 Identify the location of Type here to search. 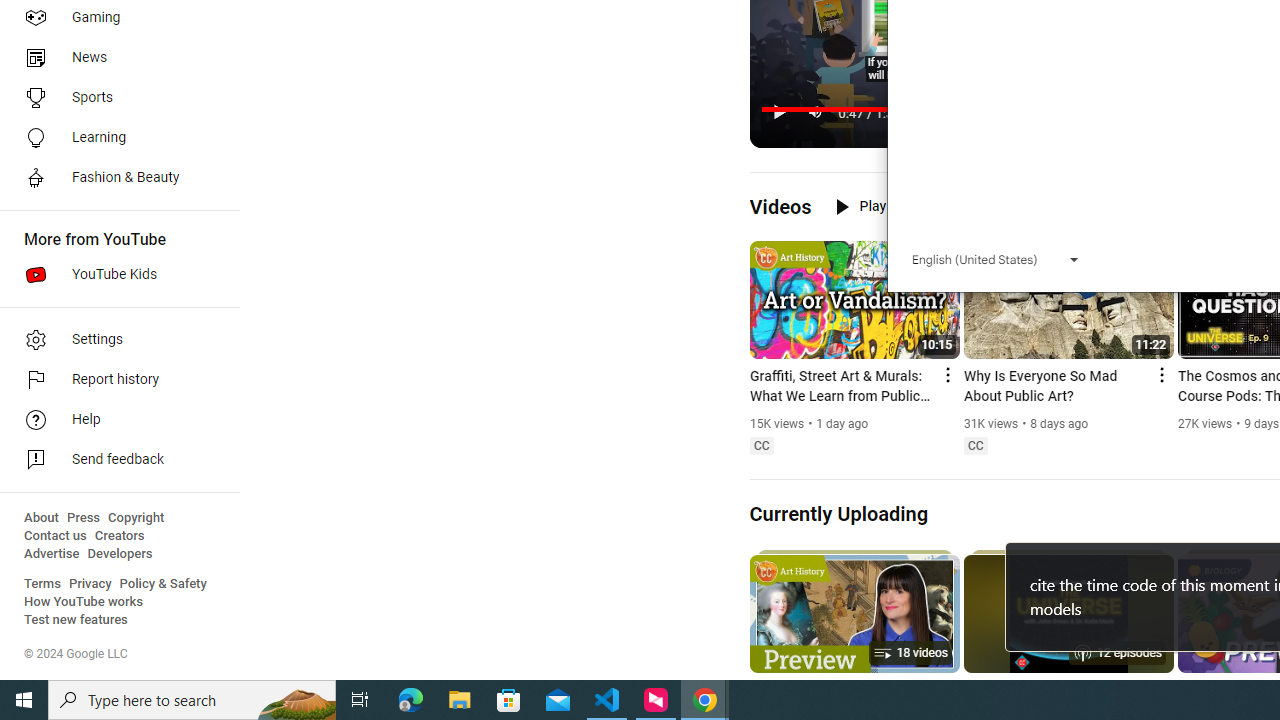
(192, 700).